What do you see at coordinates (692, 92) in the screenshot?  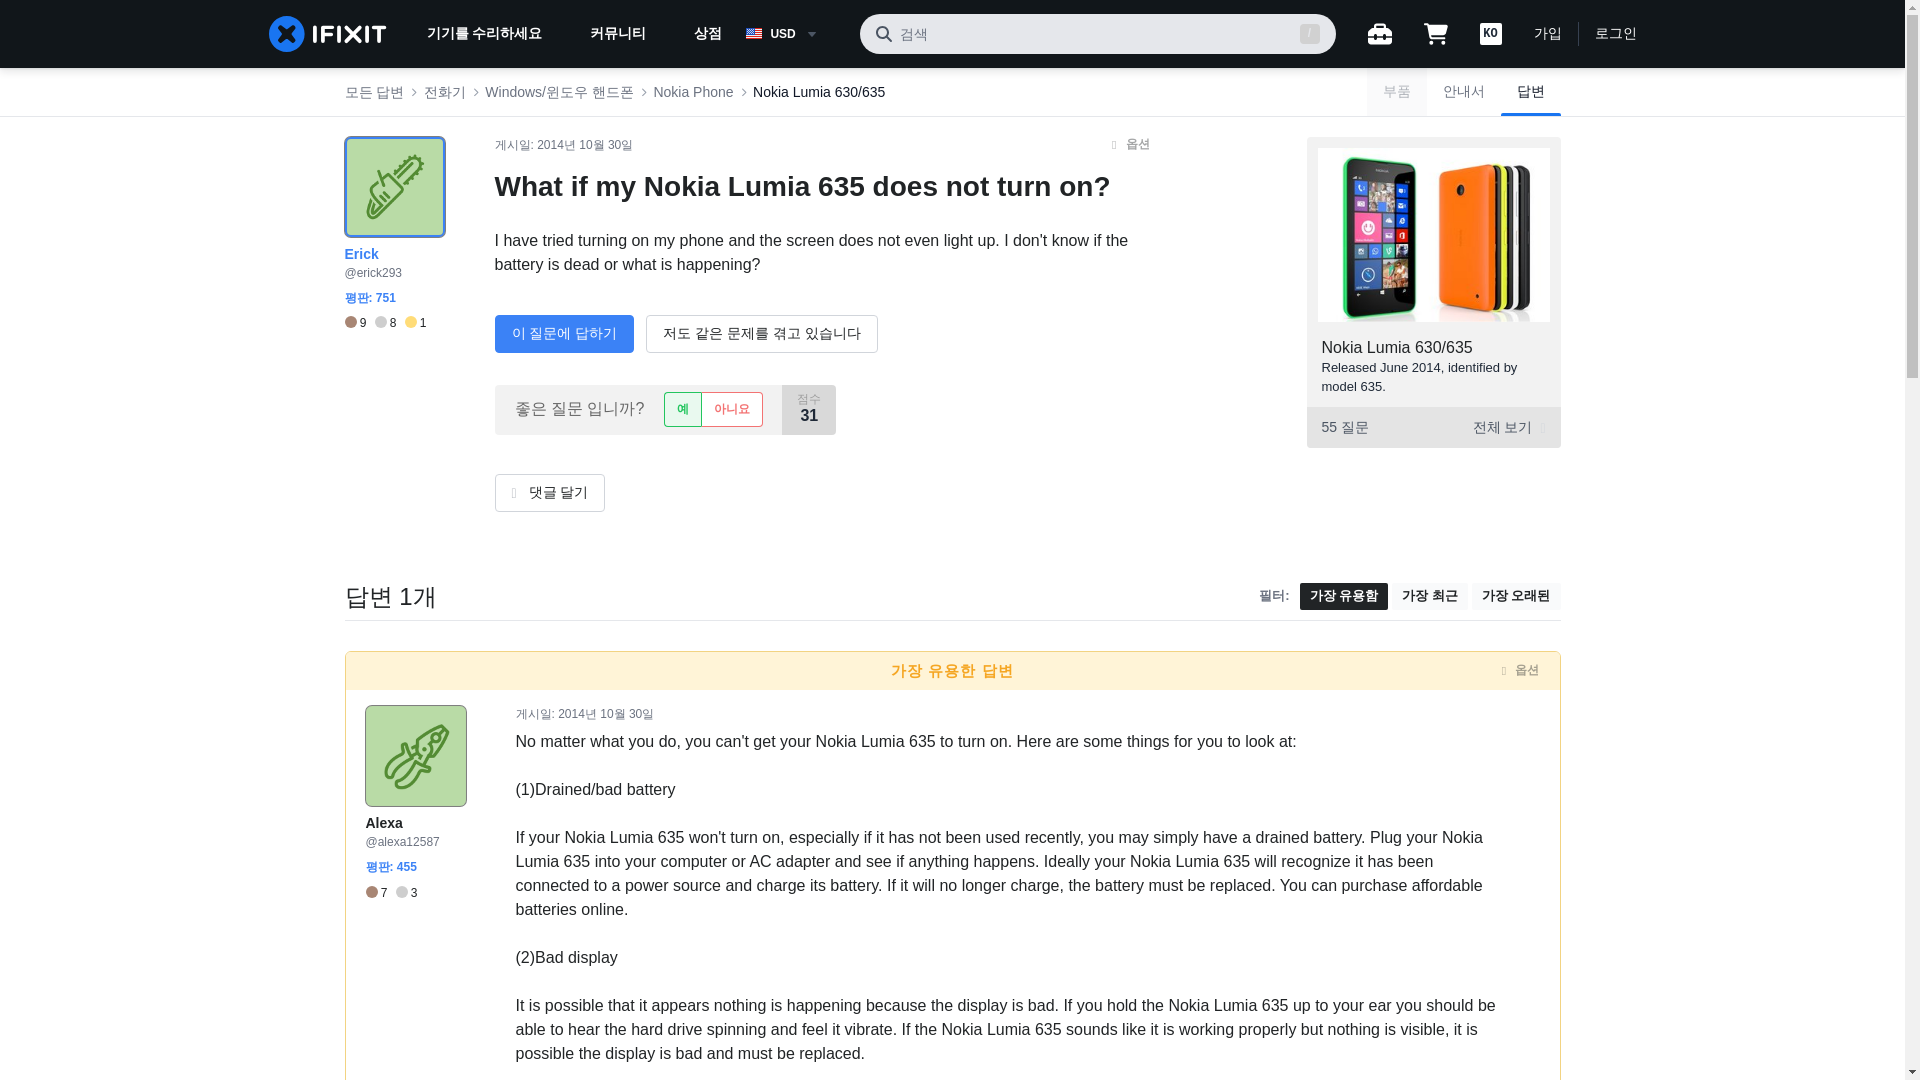 I see `Nokia Phone` at bounding box center [692, 92].